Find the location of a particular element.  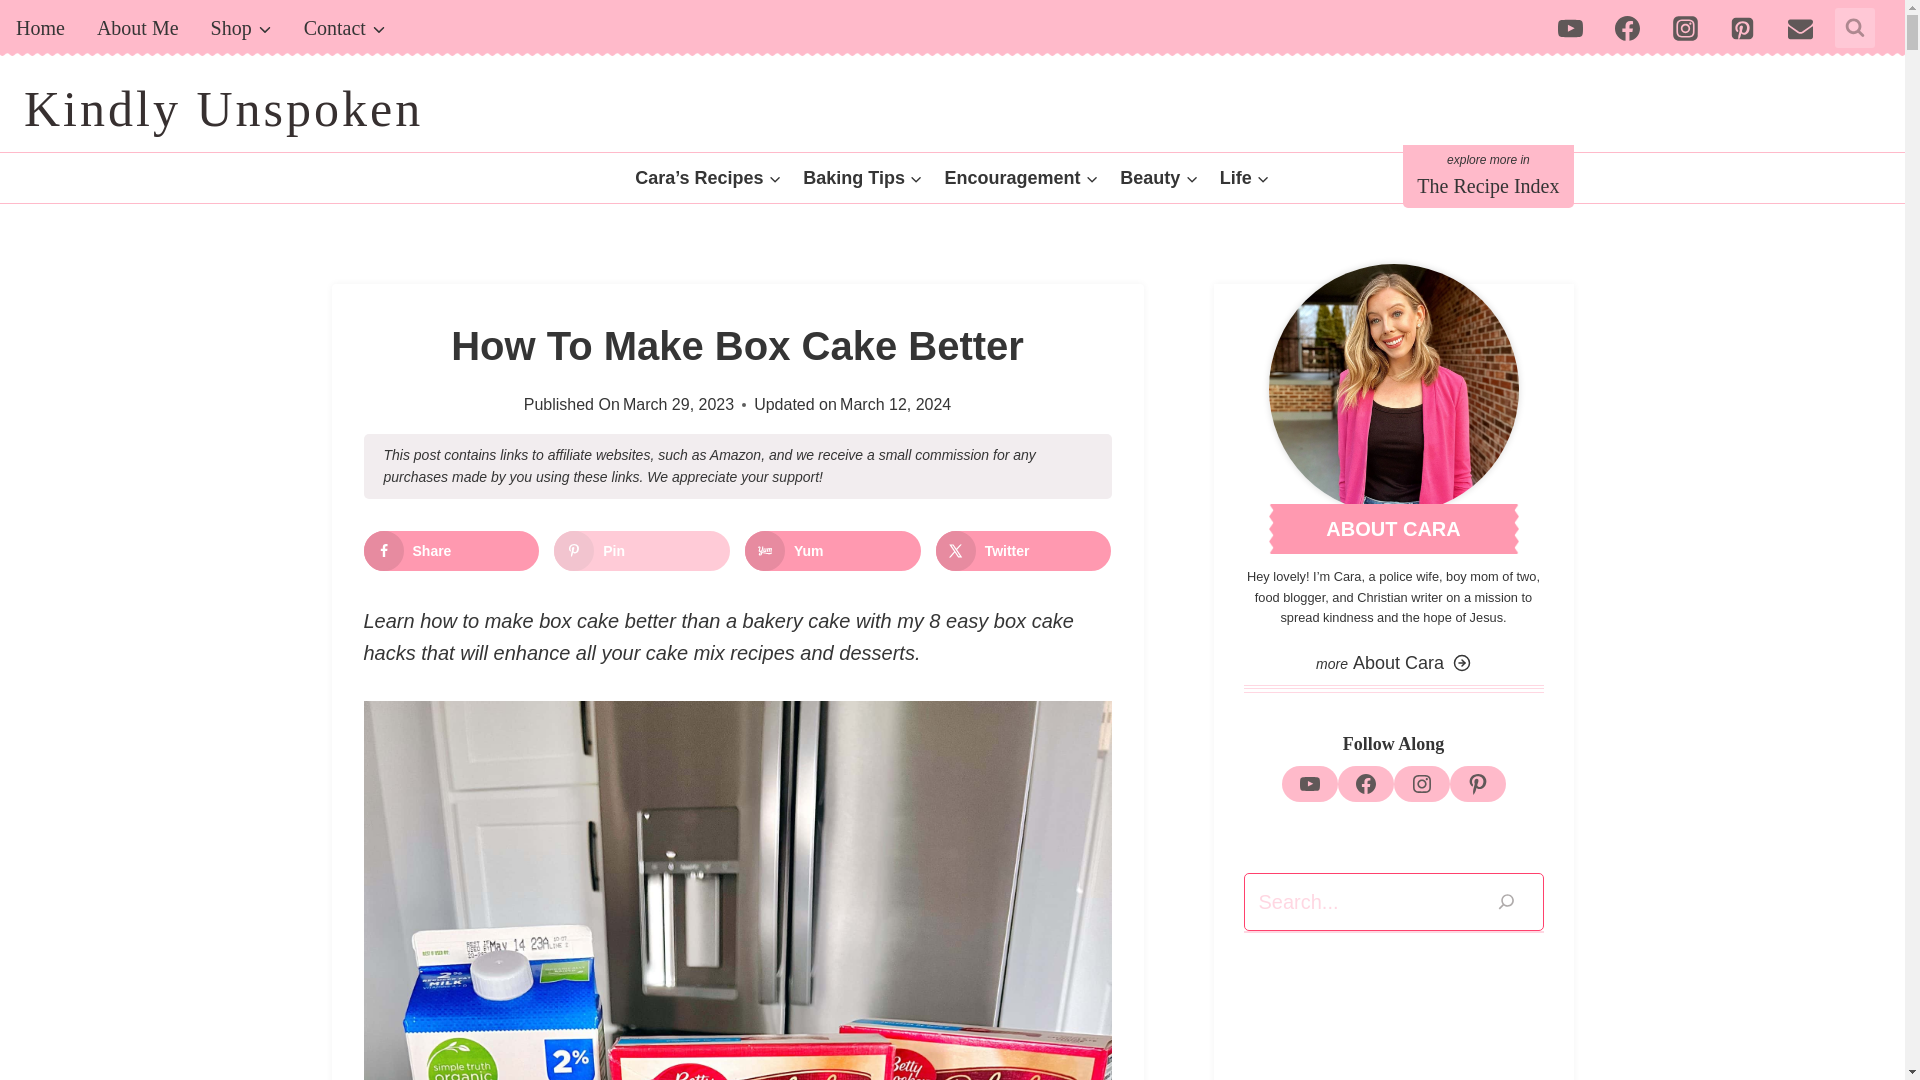

Baking Tips is located at coordinates (862, 178).